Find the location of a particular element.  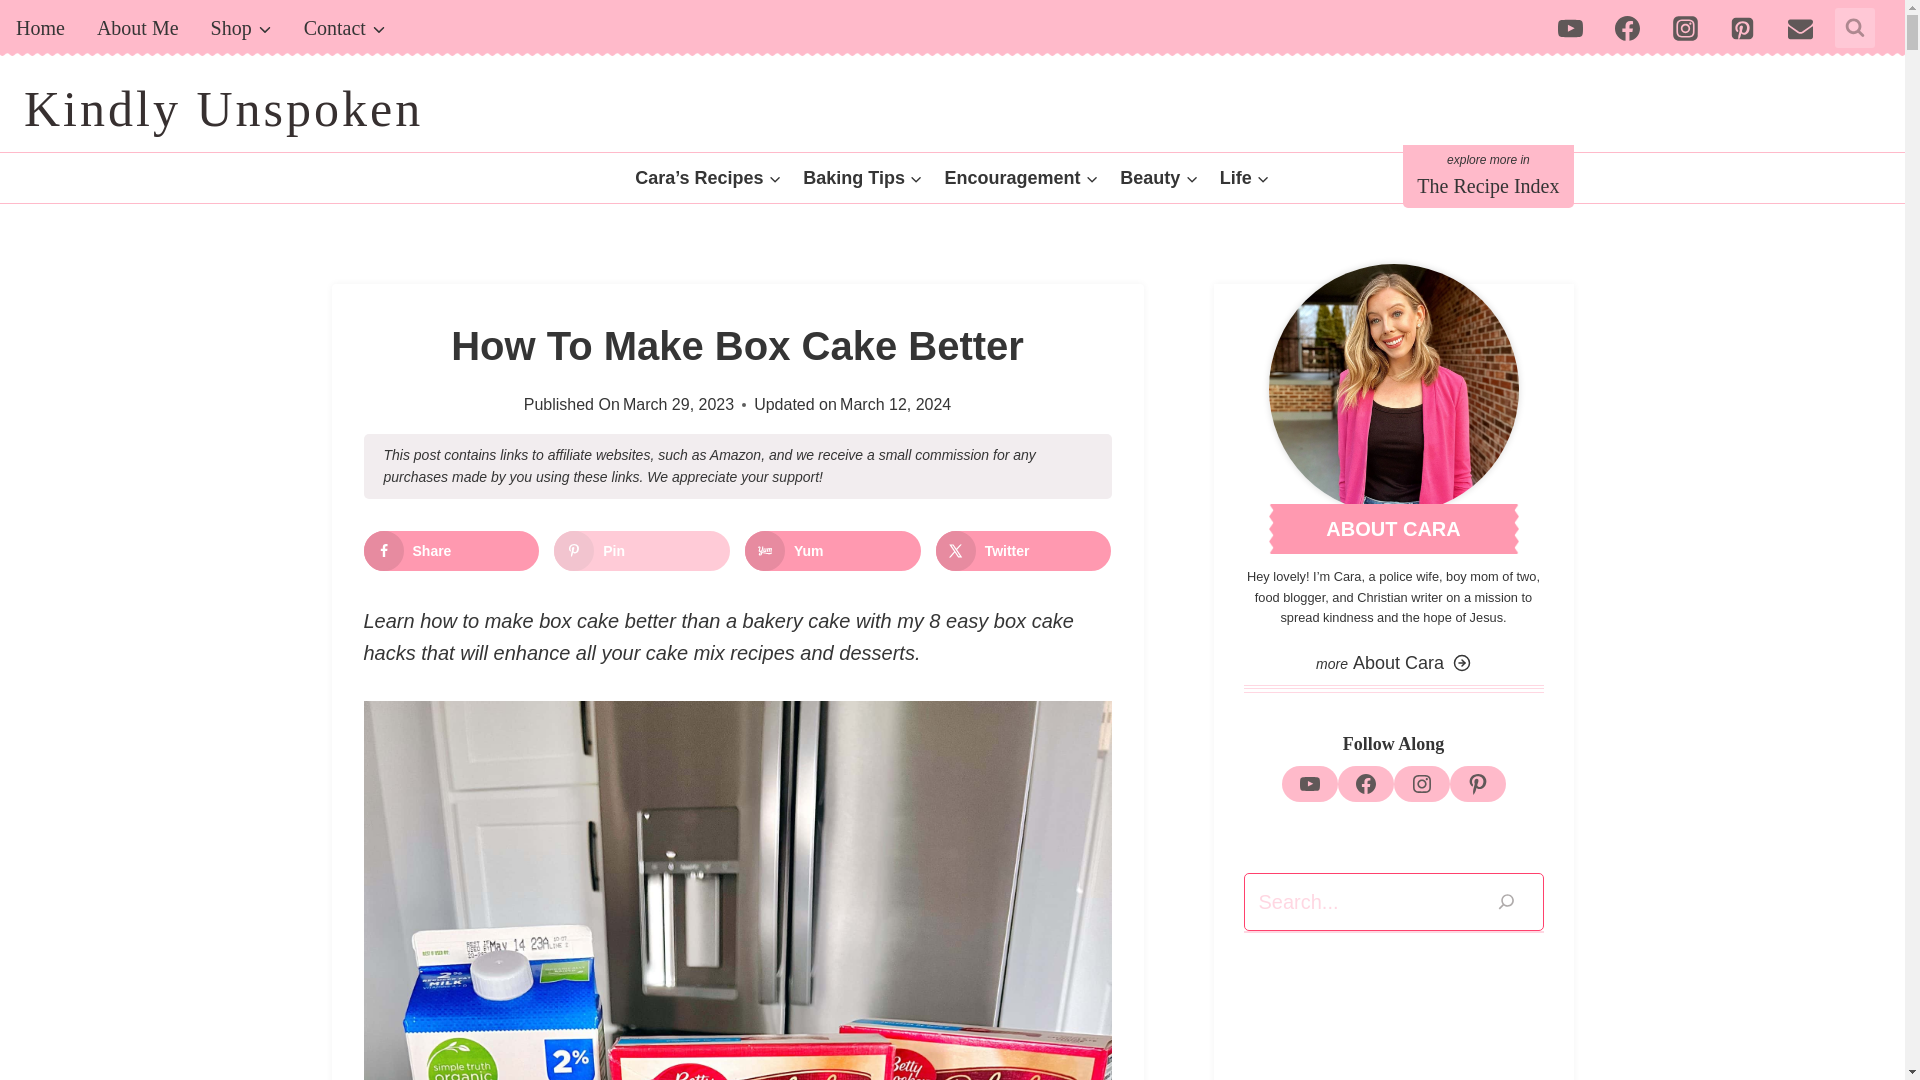

Baking Tips is located at coordinates (862, 178).